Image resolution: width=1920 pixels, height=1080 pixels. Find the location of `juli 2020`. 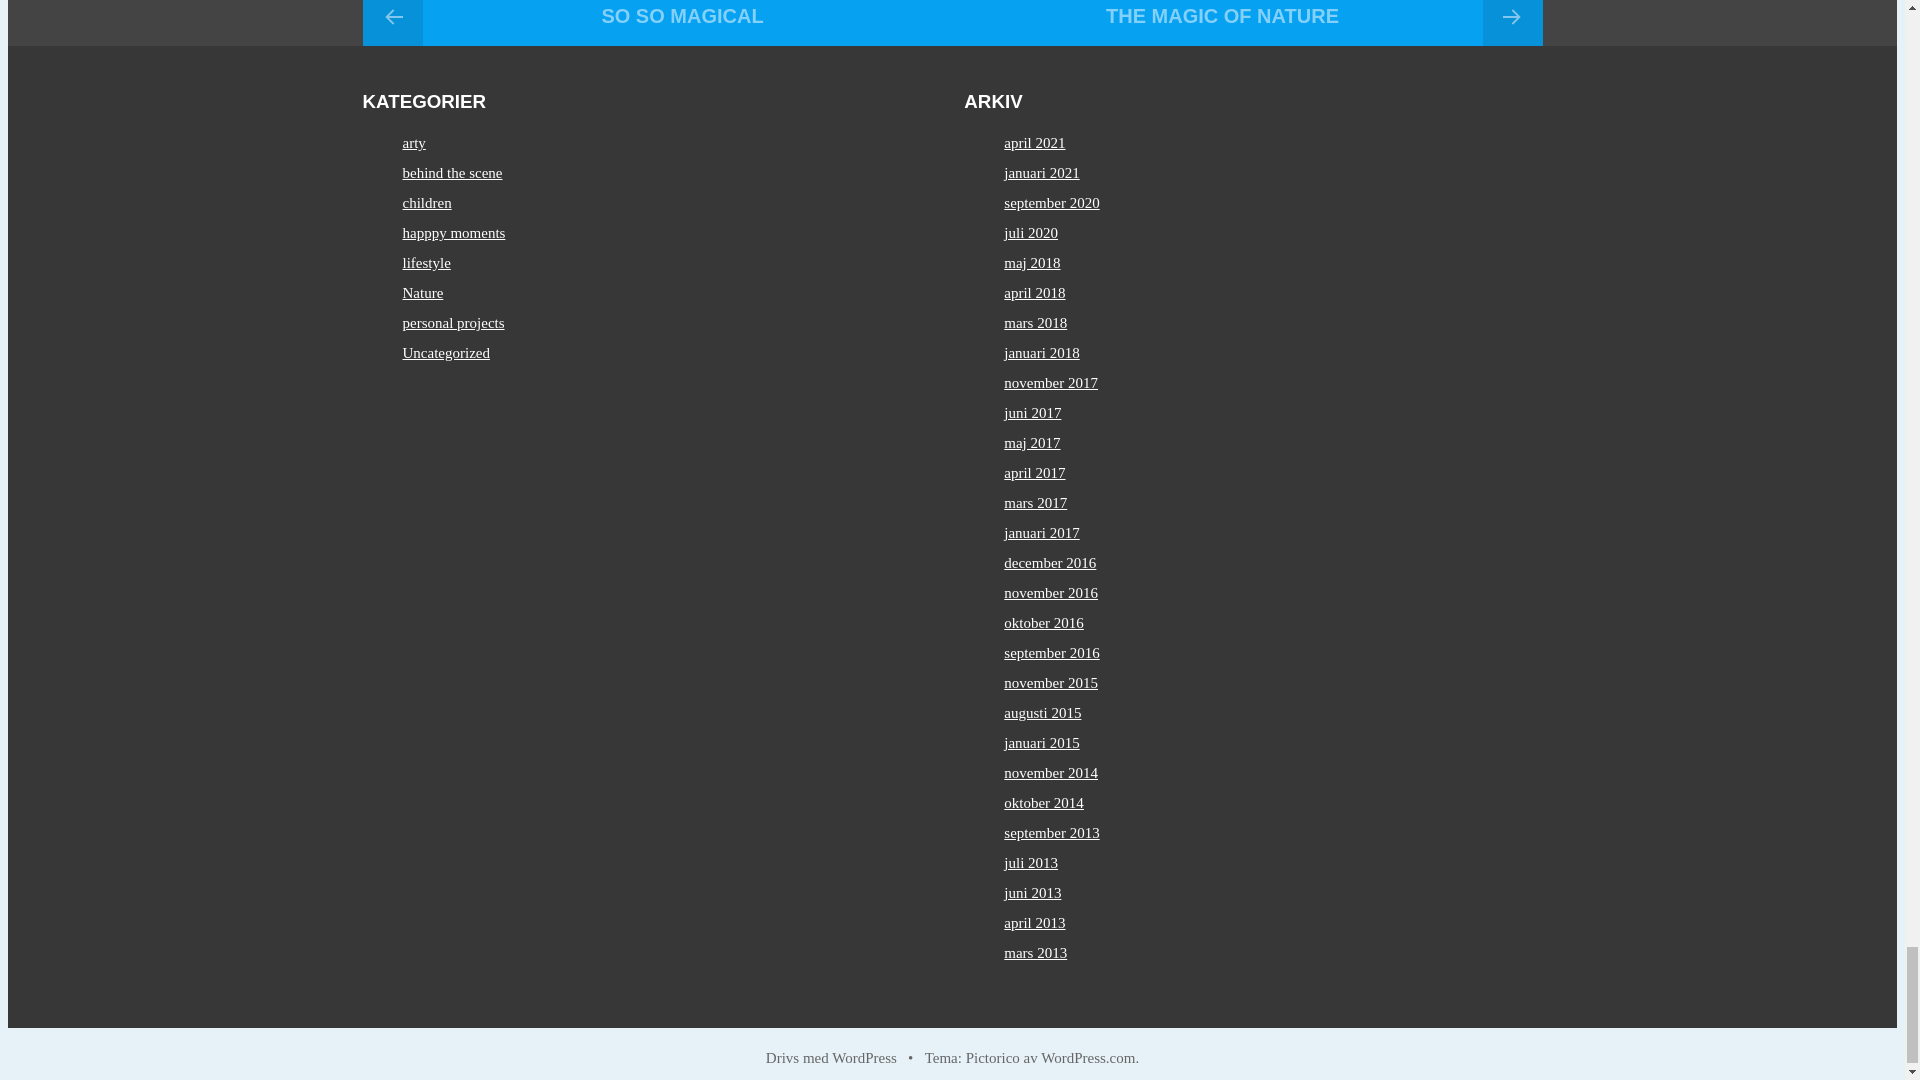

juli 2020 is located at coordinates (1030, 232).